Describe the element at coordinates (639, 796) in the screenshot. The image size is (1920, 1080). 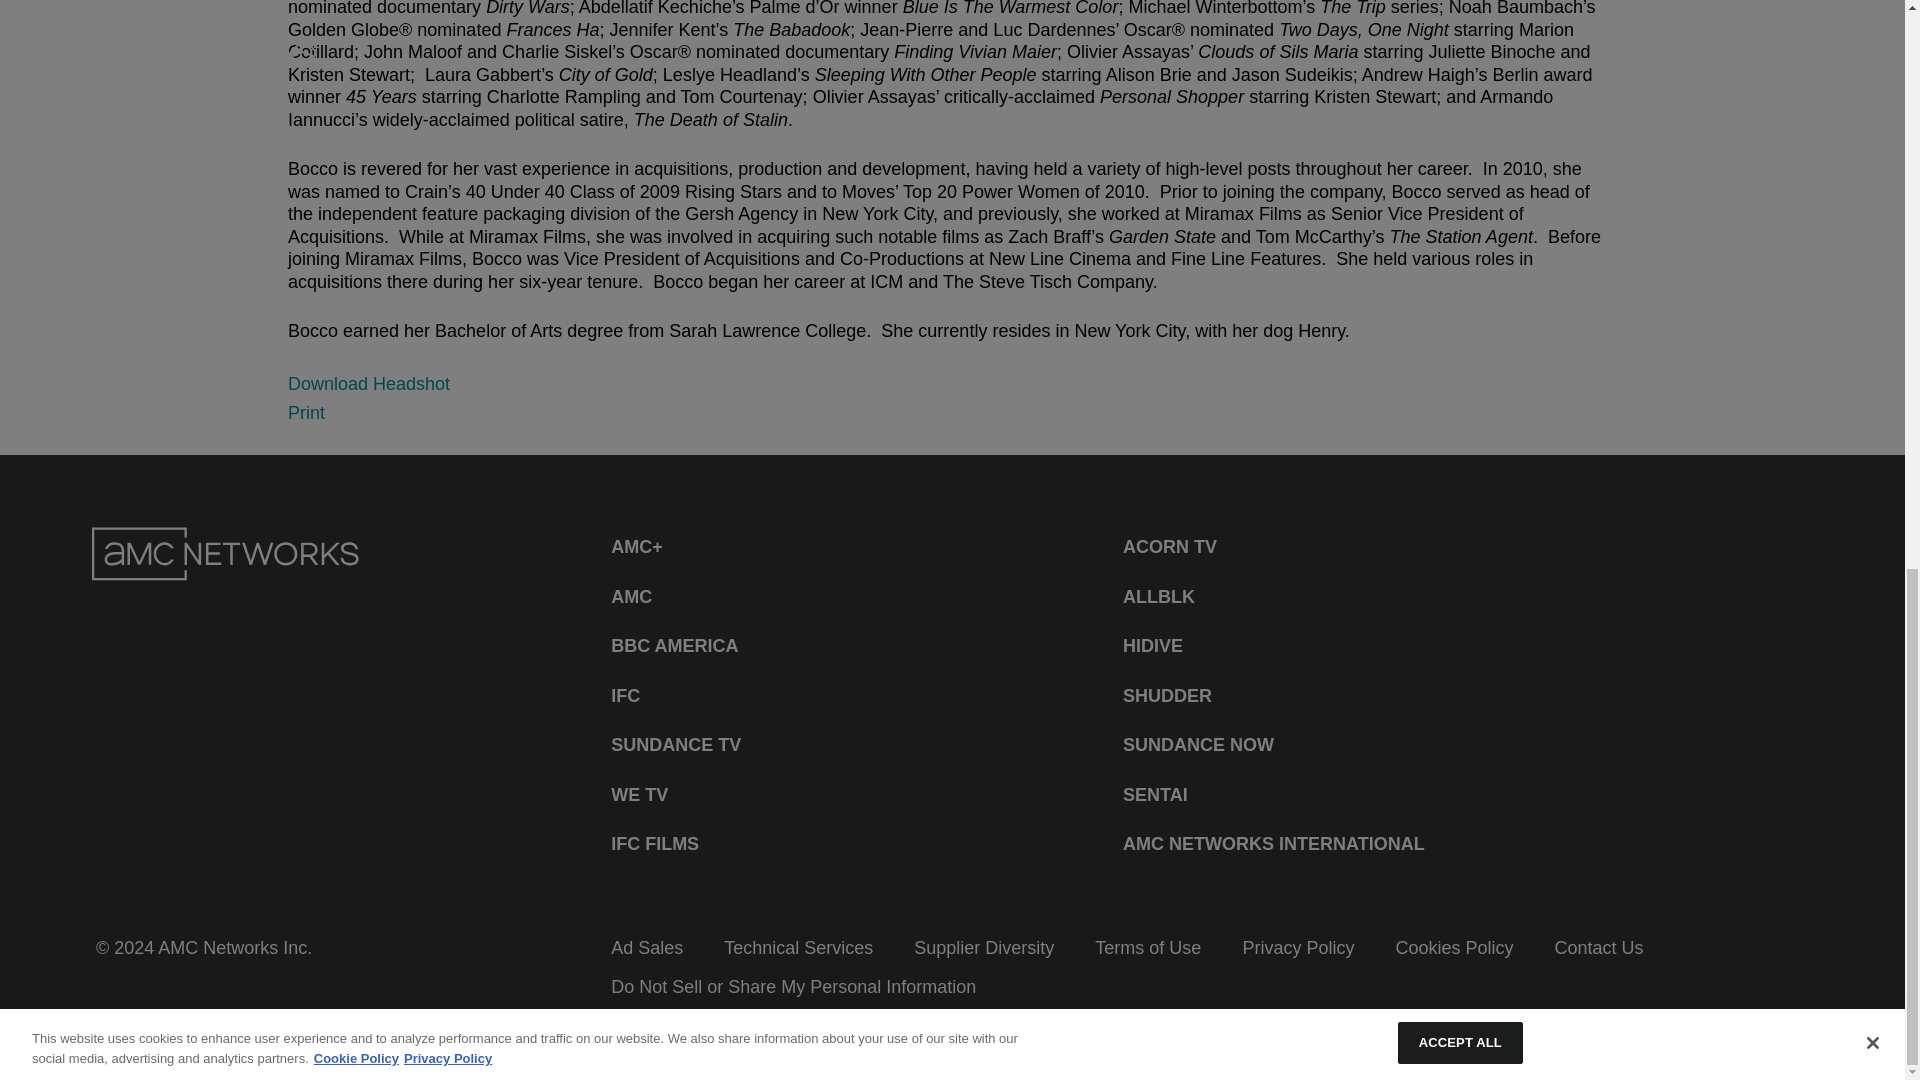
I see `WE TV` at that location.